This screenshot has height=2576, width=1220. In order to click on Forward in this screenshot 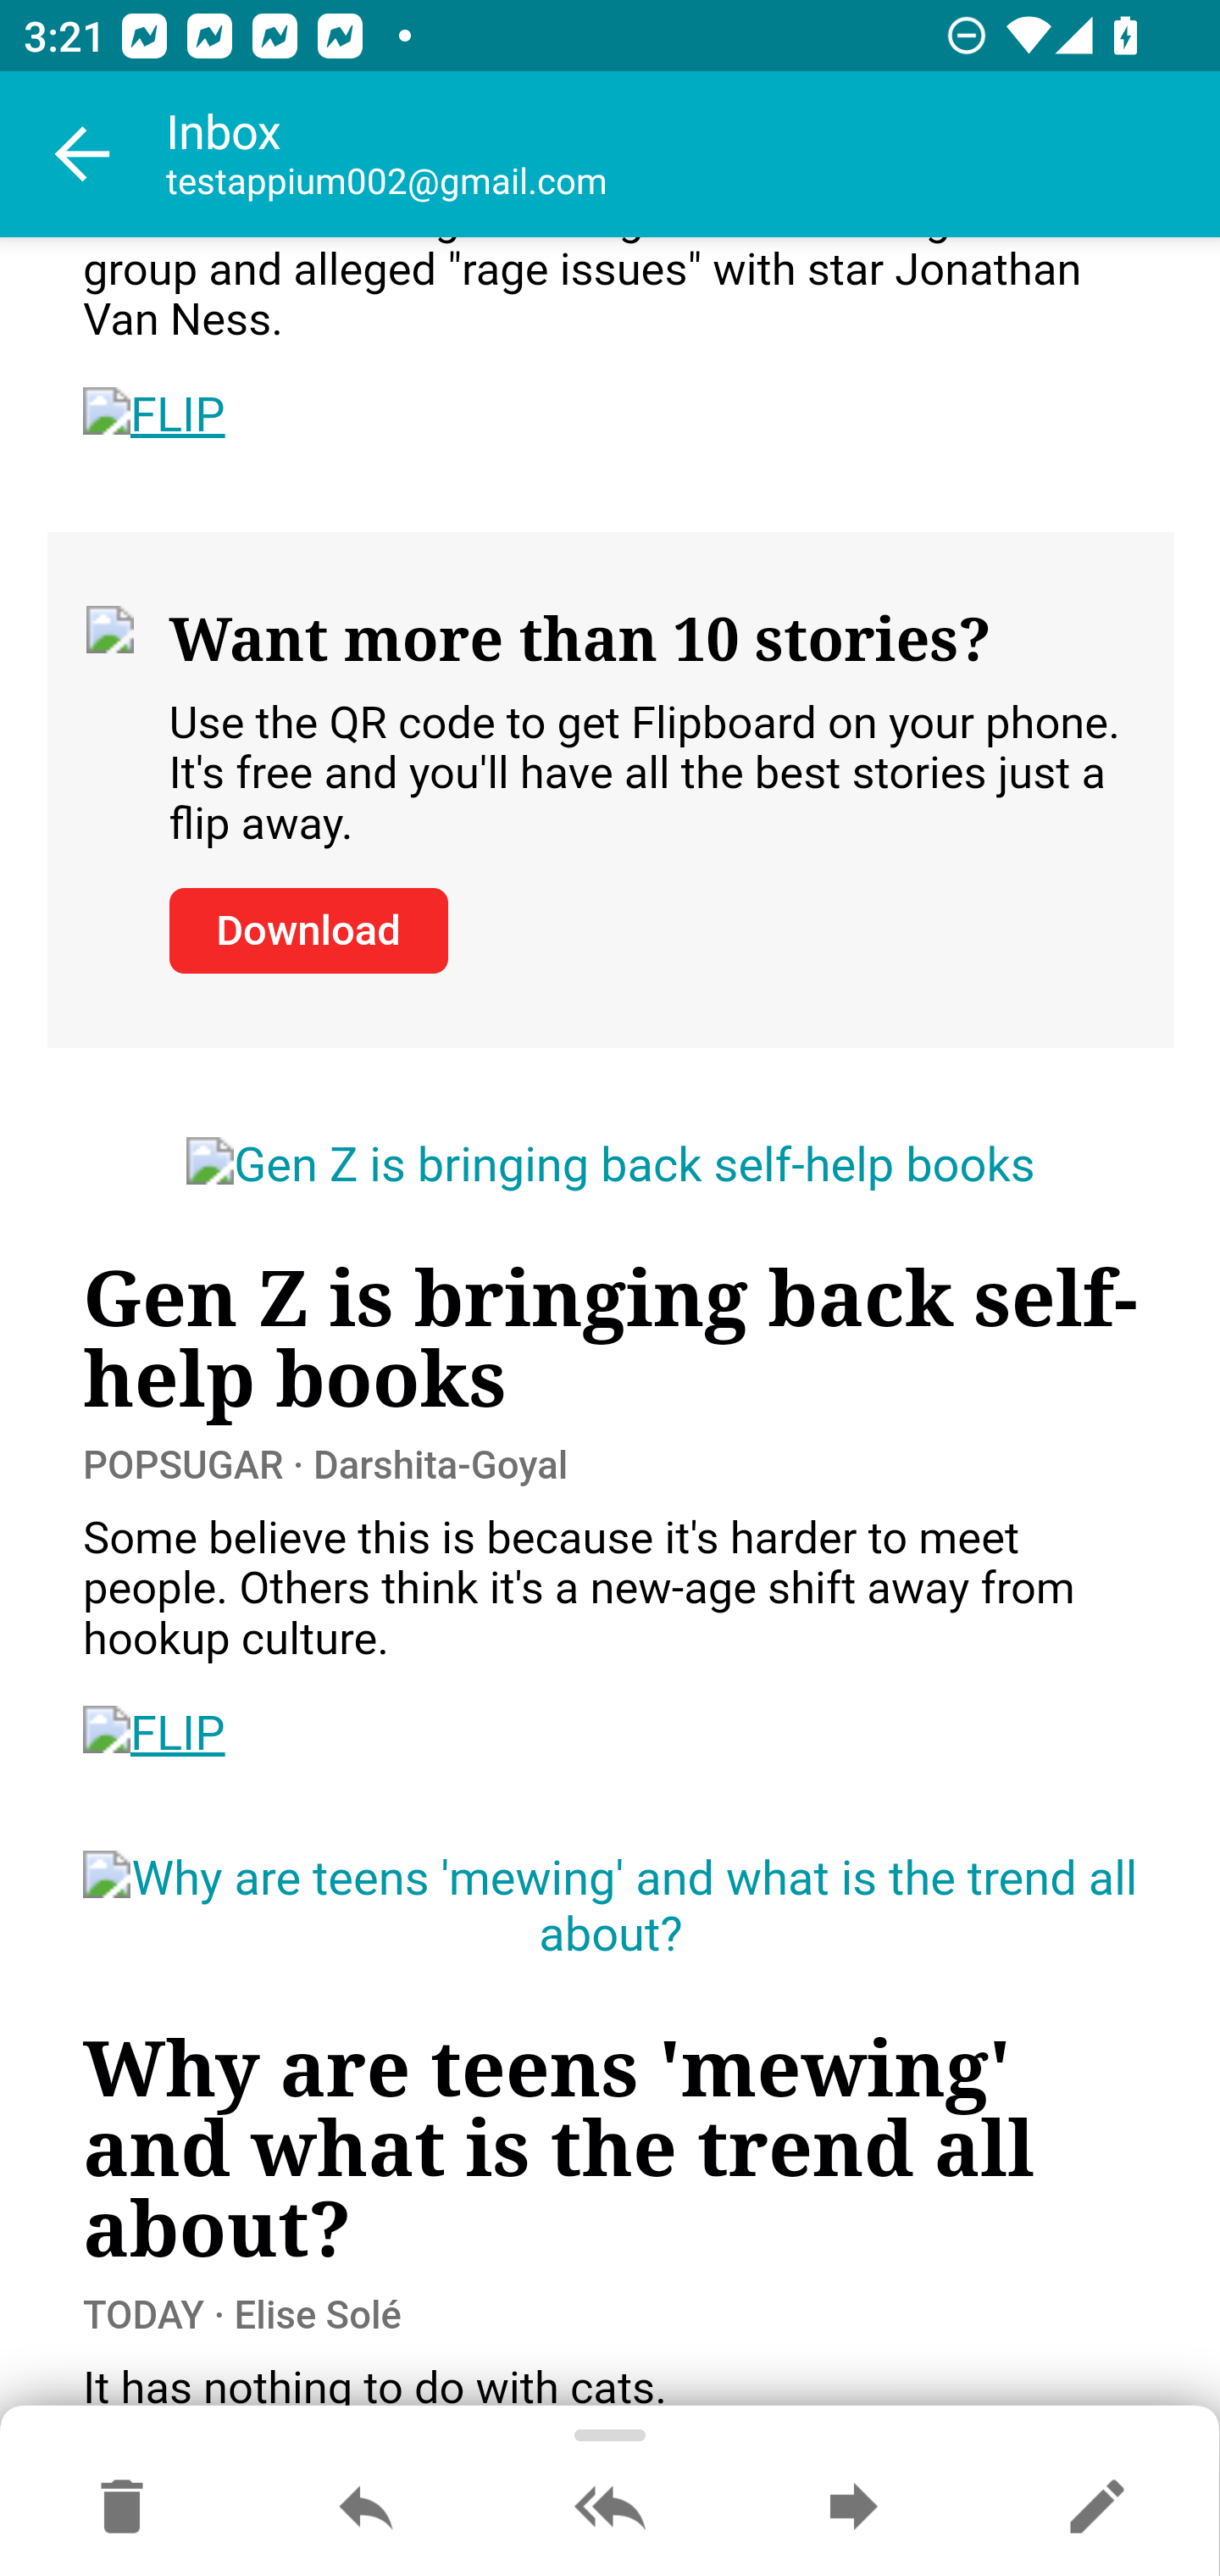, I will do `click(853, 2508)`.